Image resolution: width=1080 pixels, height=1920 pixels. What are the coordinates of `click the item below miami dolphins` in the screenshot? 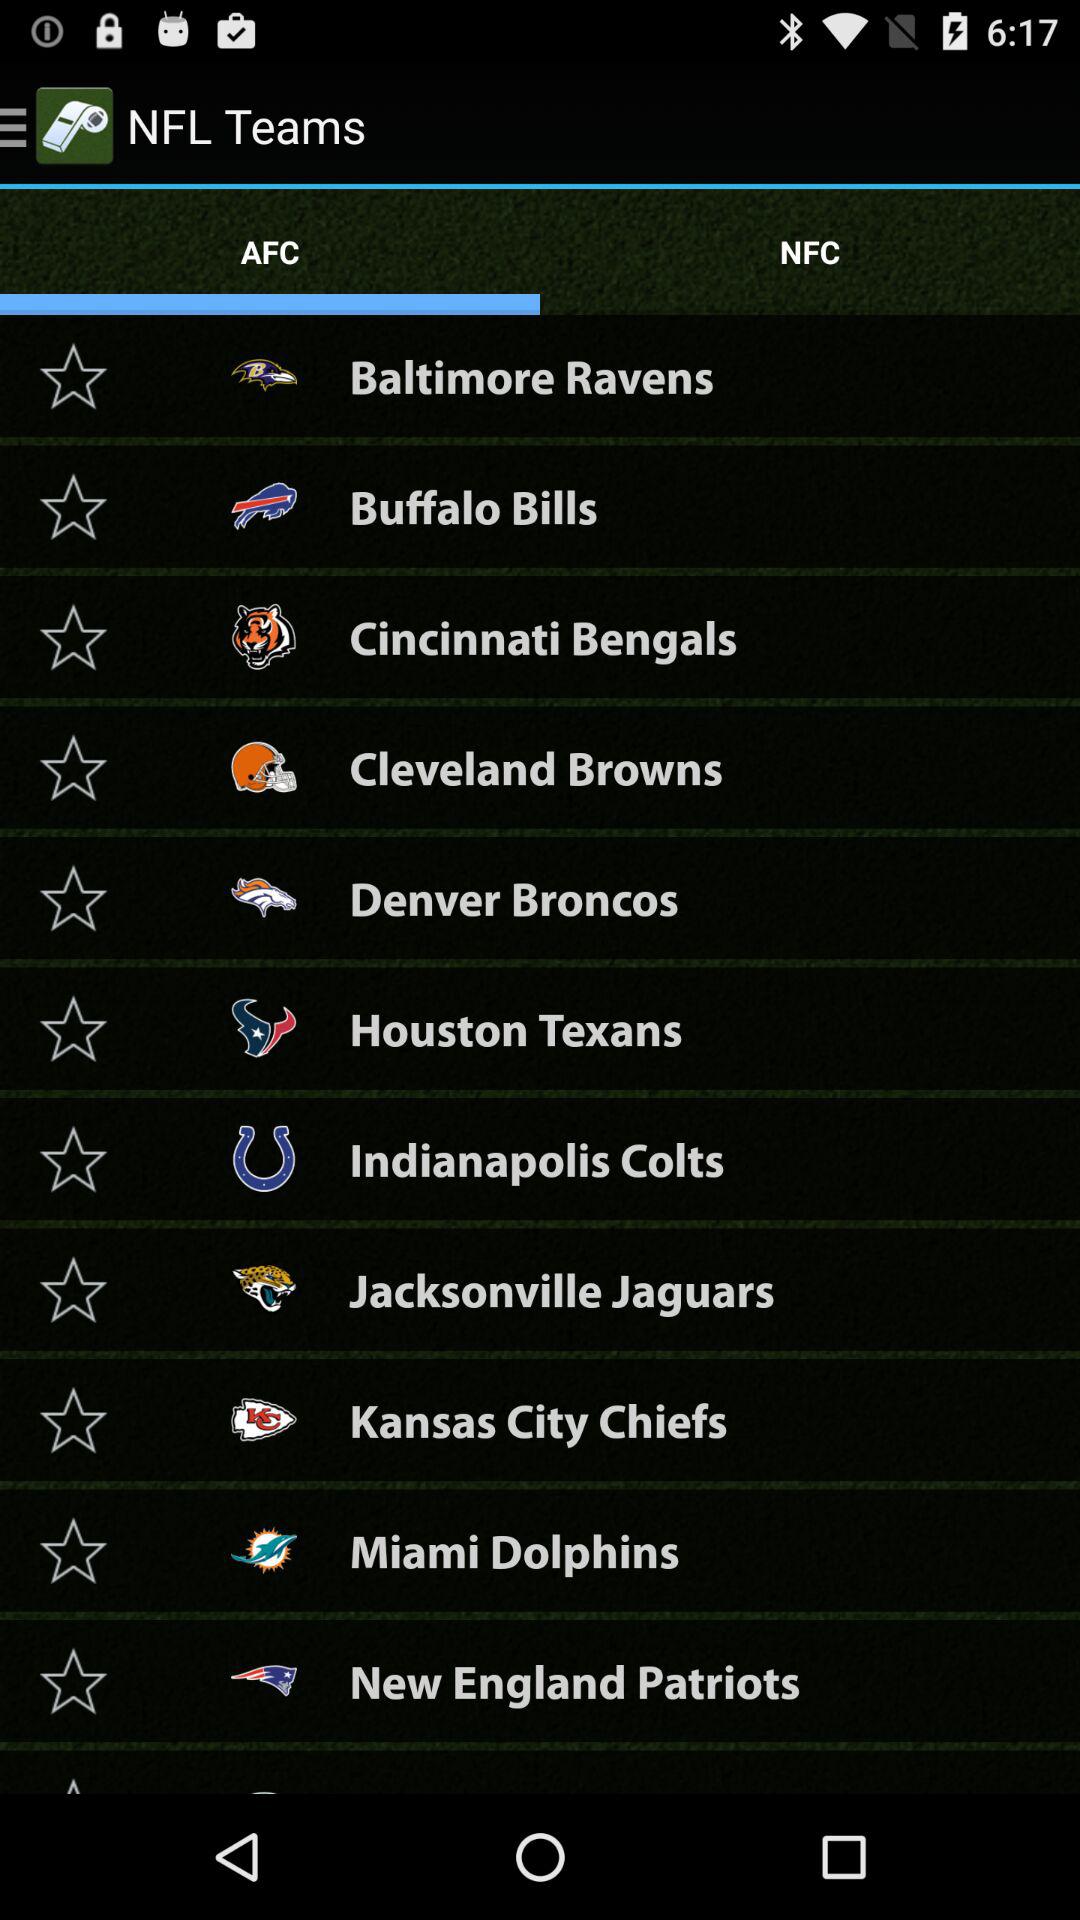 It's located at (574, 1680).